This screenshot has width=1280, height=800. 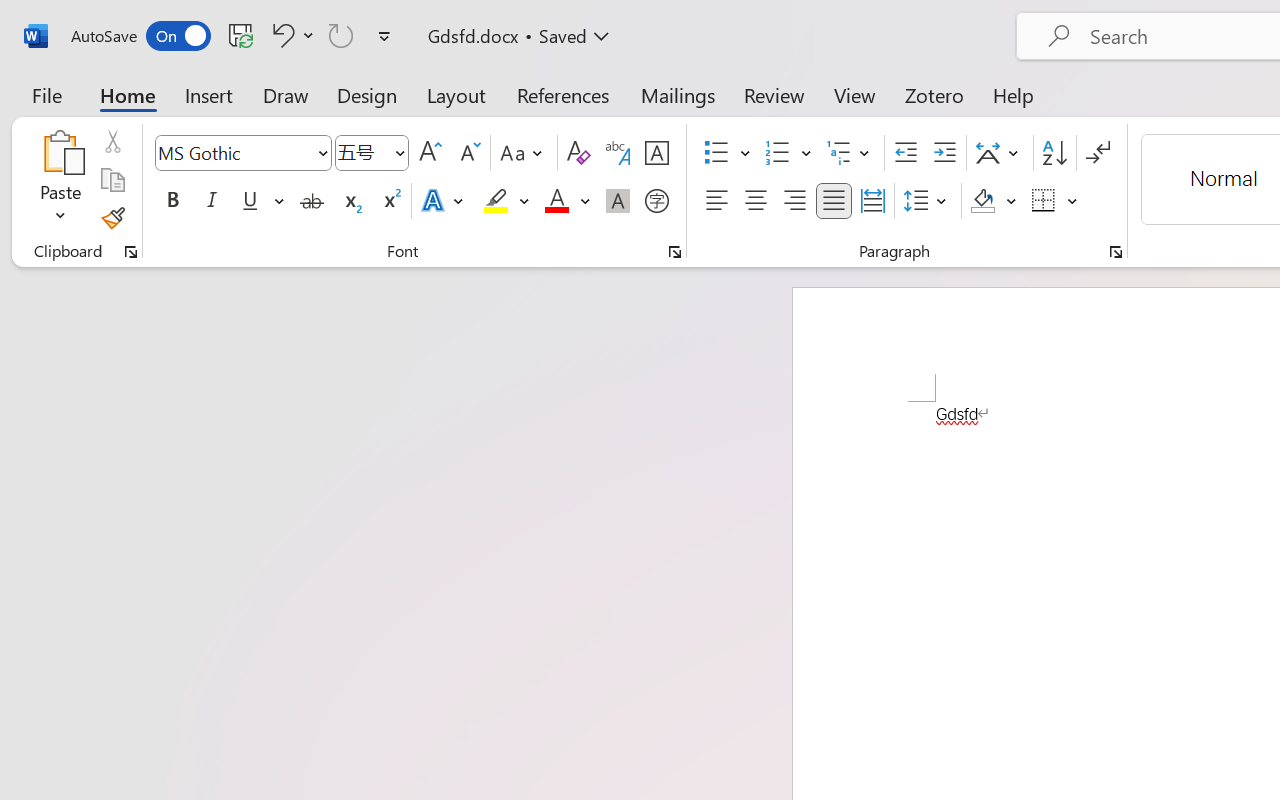 What do you see at coordinates (290, 35) in the screenshot?
I see `Undo Font Formatting` at bounding box center [290, 35].